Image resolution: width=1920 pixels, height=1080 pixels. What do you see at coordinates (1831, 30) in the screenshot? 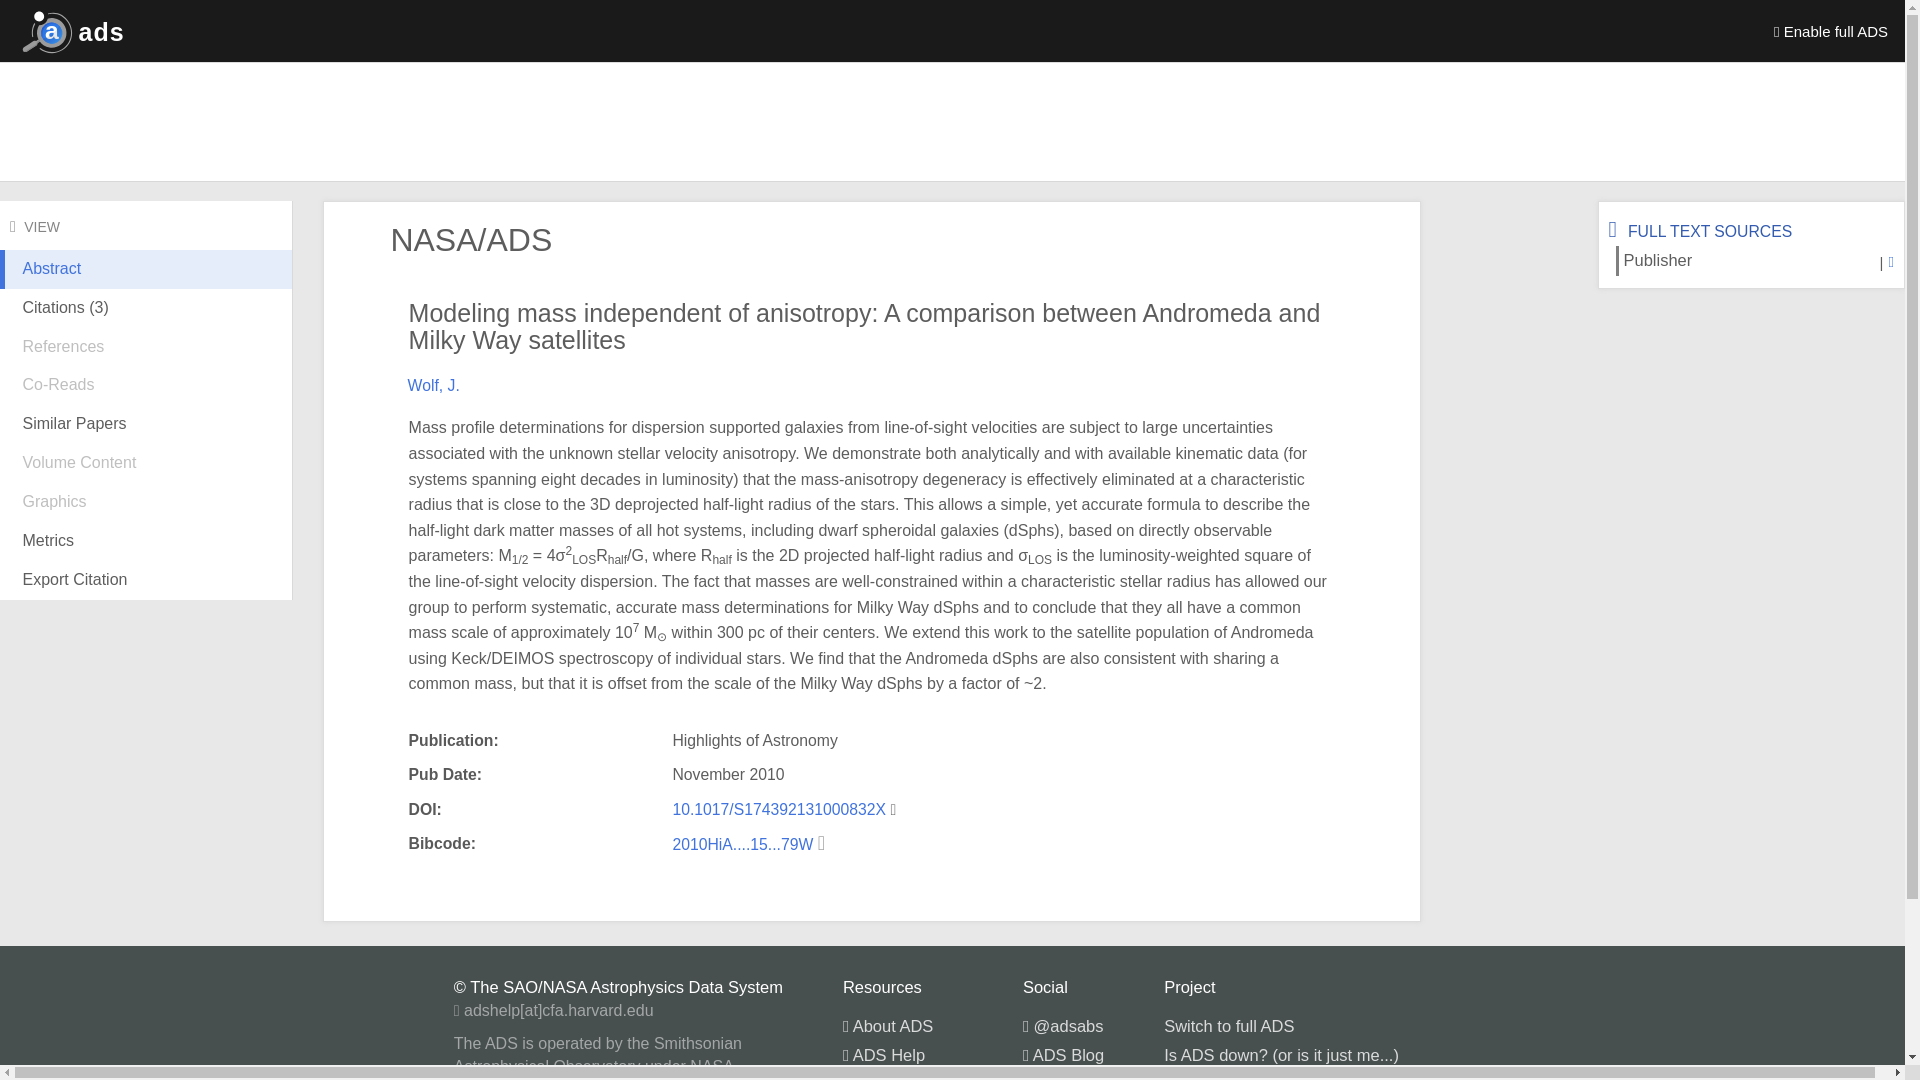
I see `Enable full ADS` at bounding box center [1831, 30].